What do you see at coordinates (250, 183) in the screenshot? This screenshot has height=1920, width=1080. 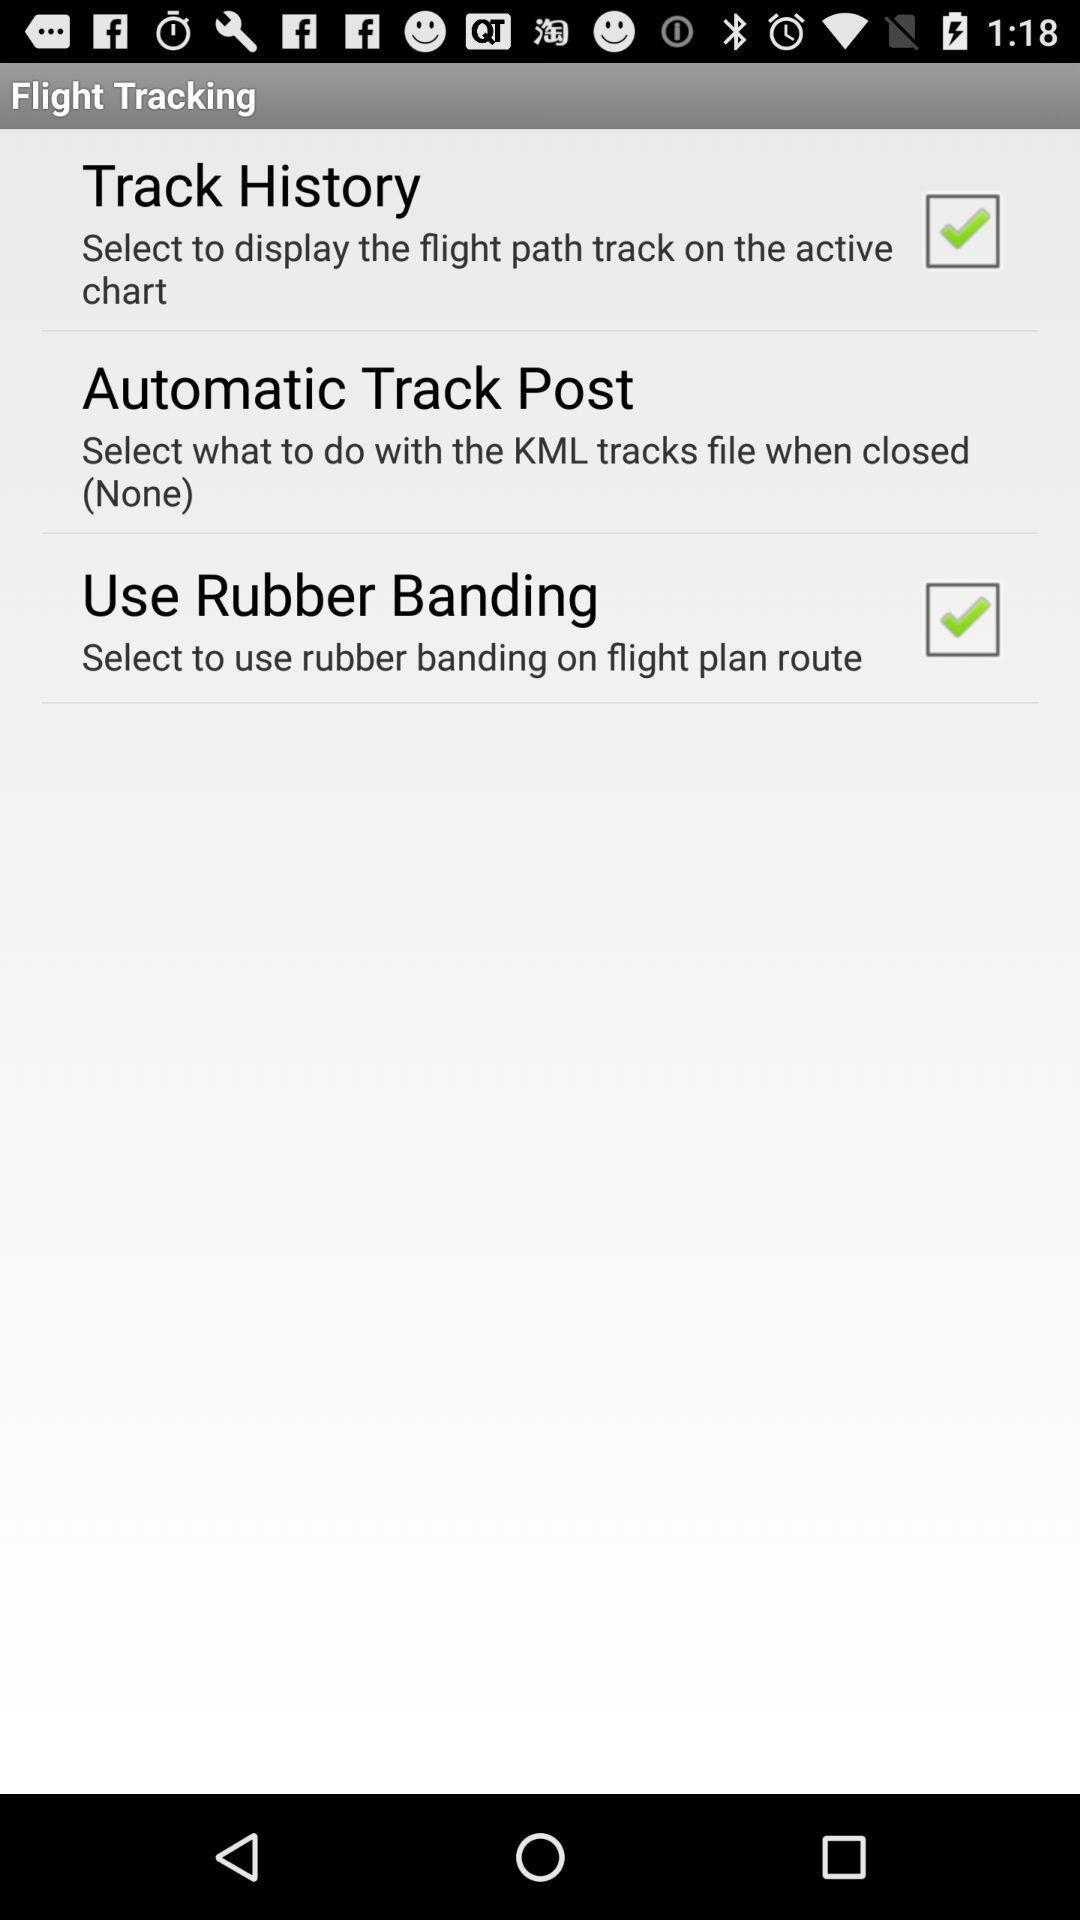 I see `swipe until track history icon` at bounding box center [250, 183].